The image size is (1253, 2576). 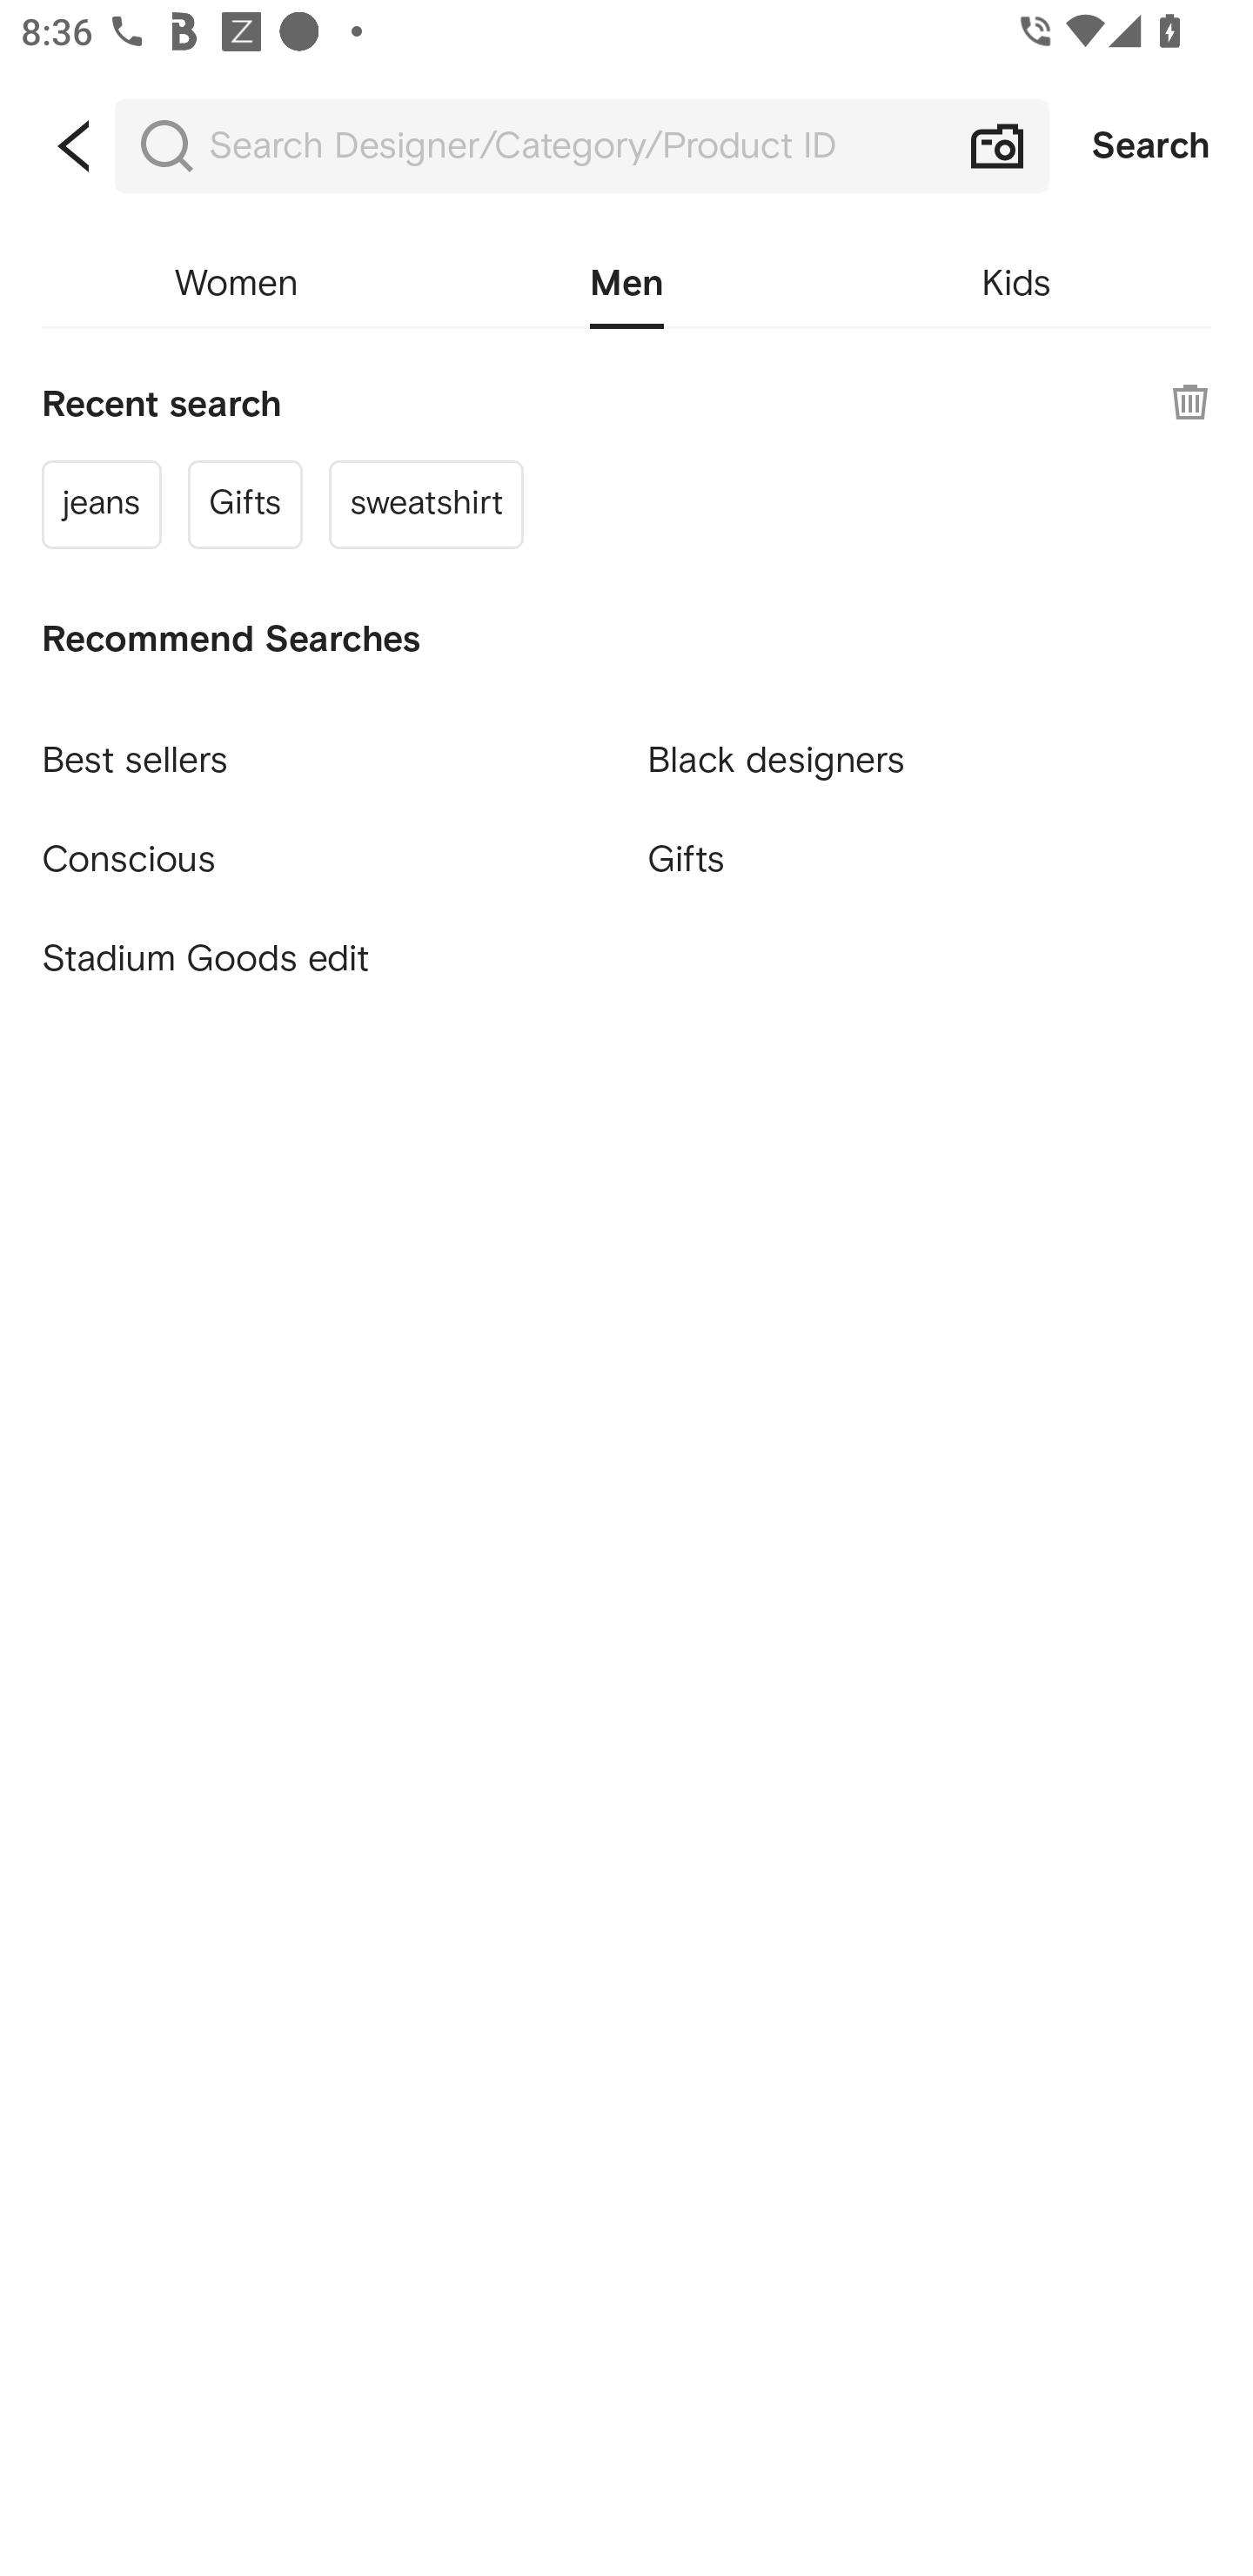 What do you see at coordinates (323, 959) in the screenshot?
I see `Stadium Goods edit` at bounding box center [323, 959].